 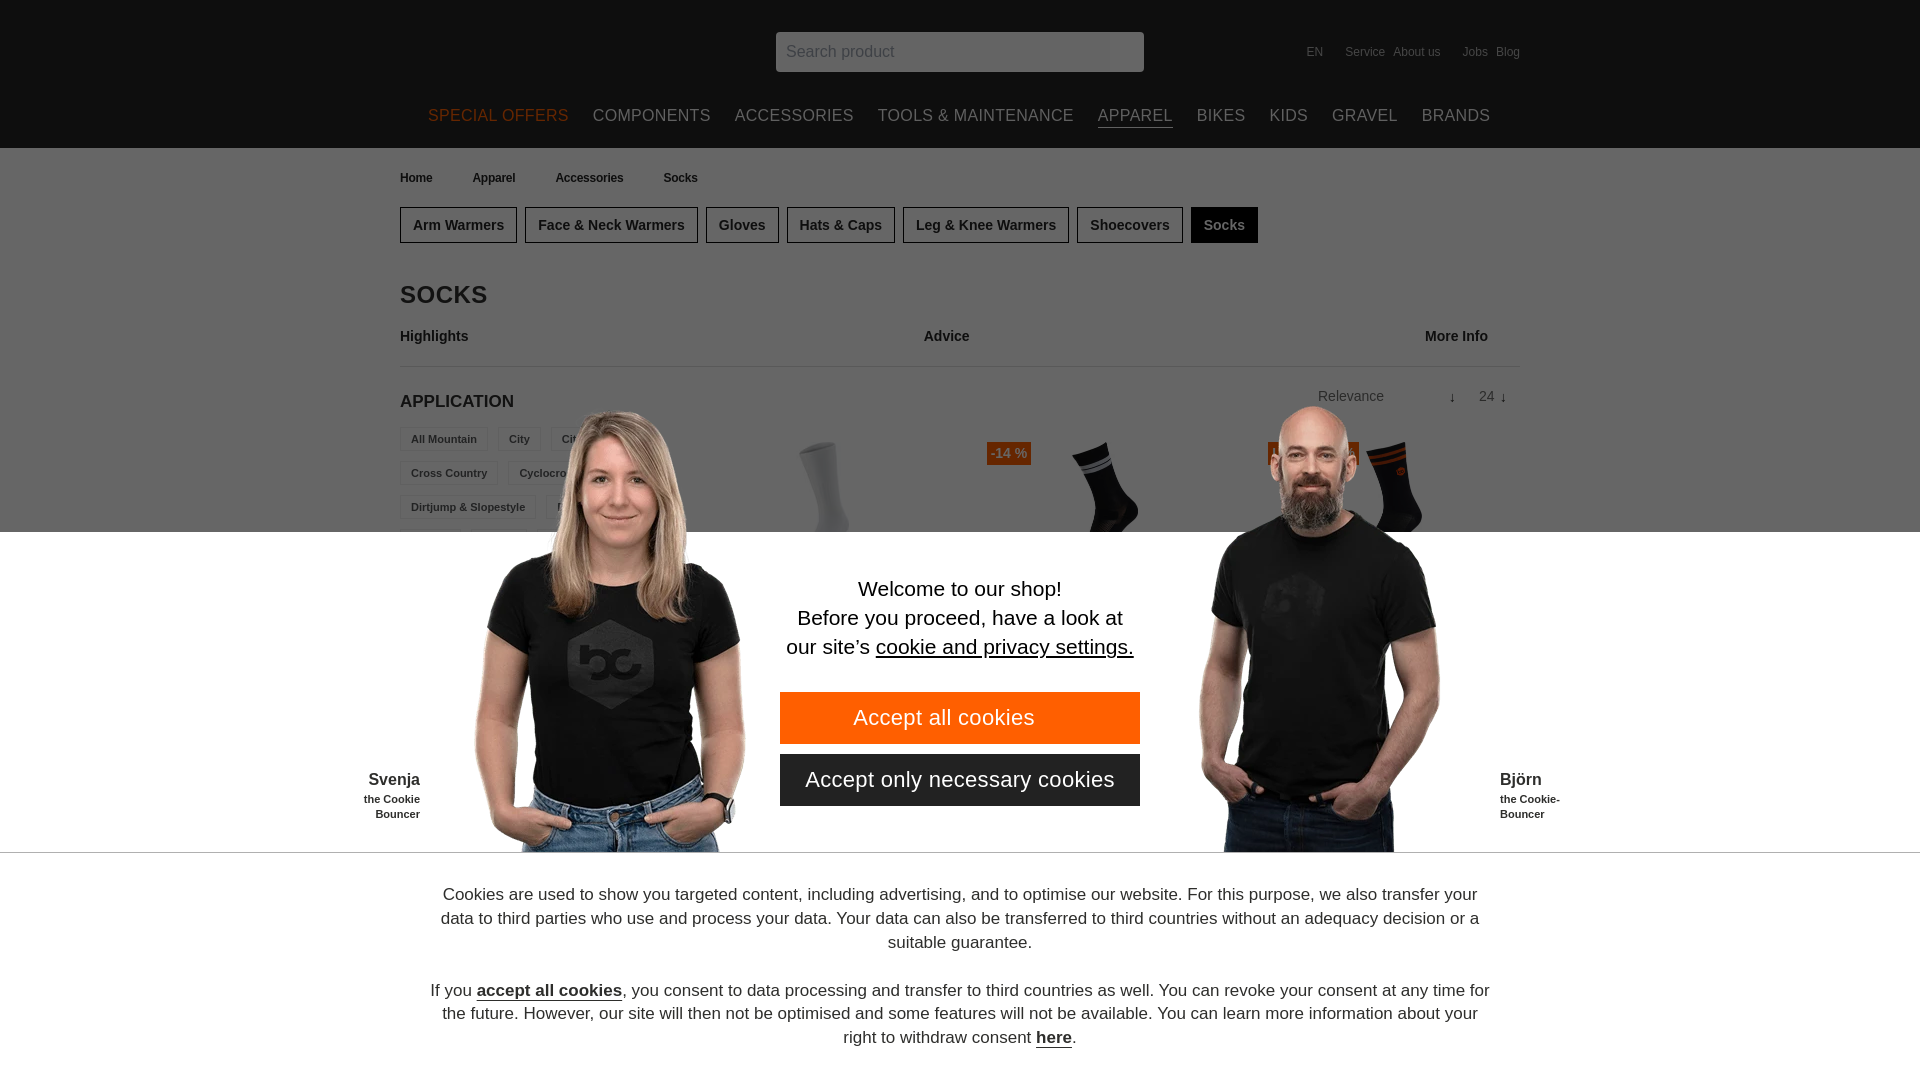 I want to click on red, so click(x=634, y=718).